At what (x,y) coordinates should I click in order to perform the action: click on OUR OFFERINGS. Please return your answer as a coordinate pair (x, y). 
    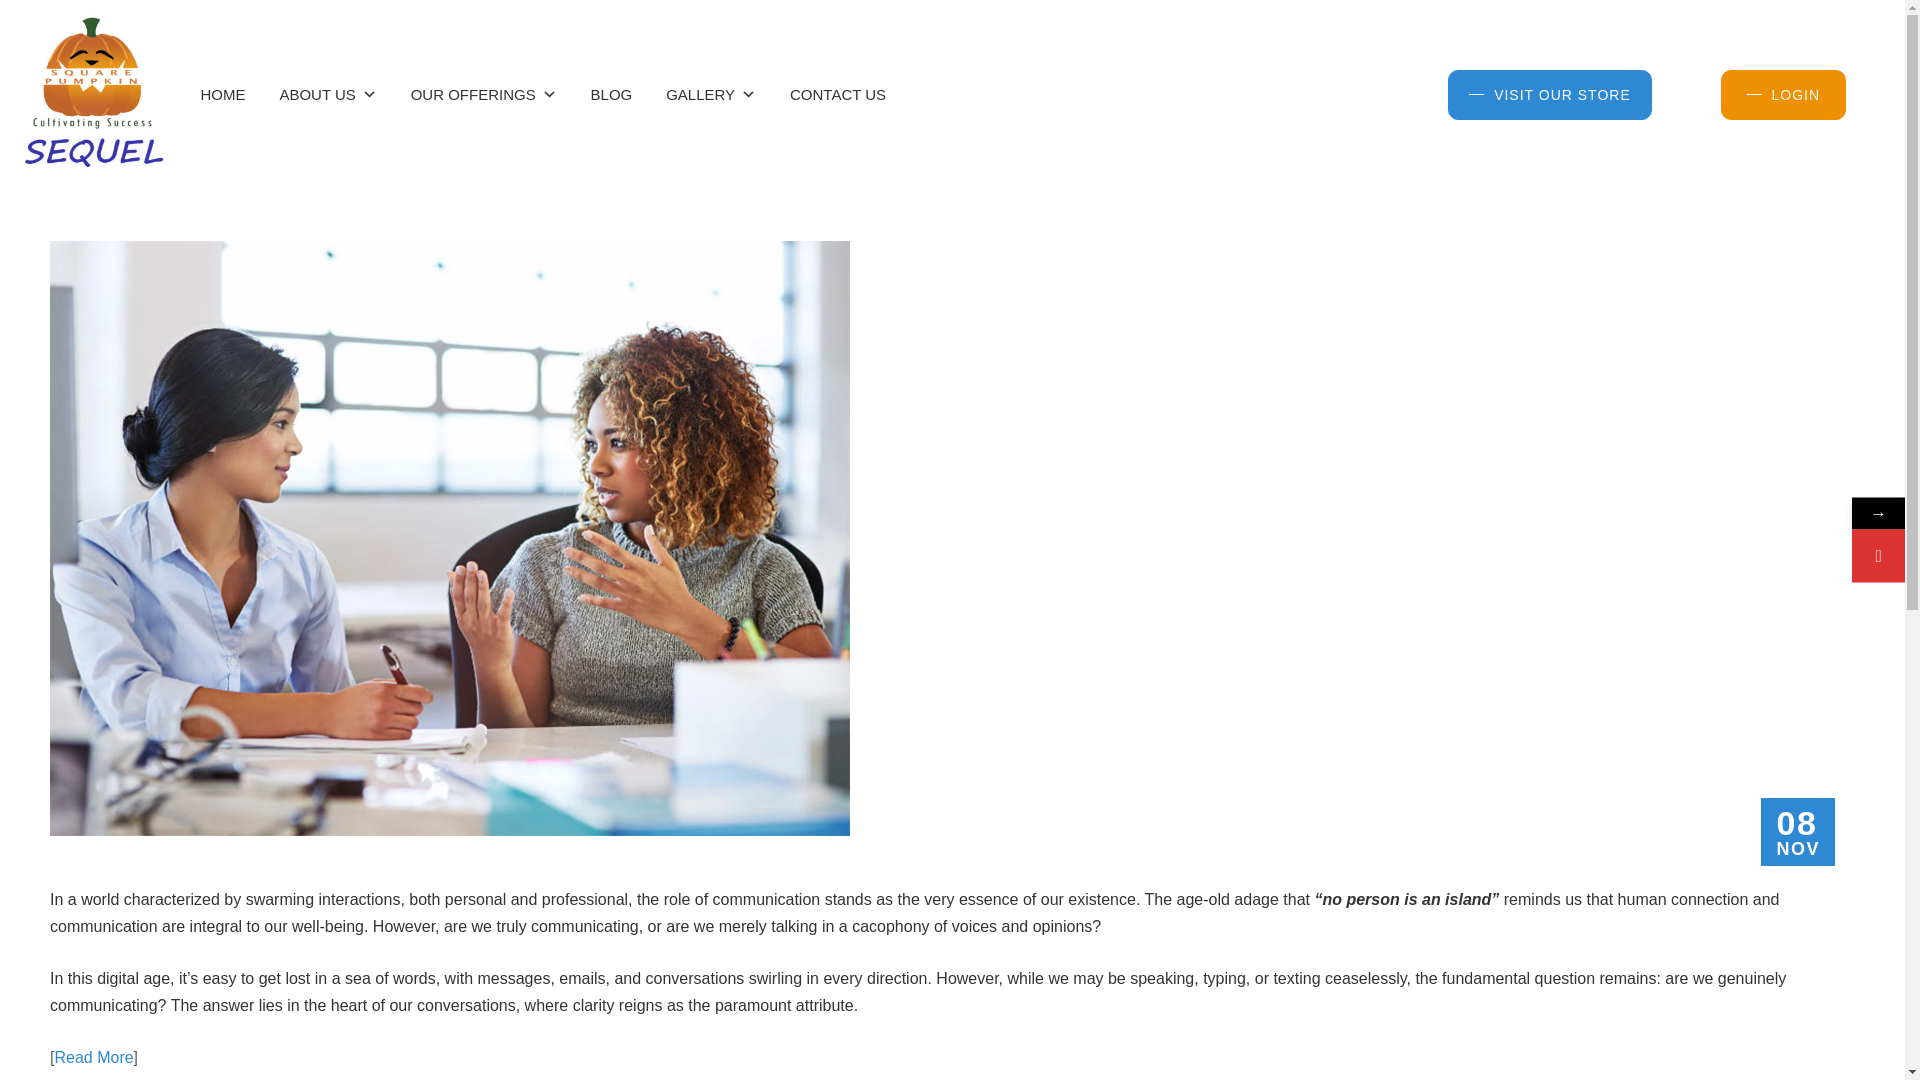
    Looking at the image, I should click on (484, 94).